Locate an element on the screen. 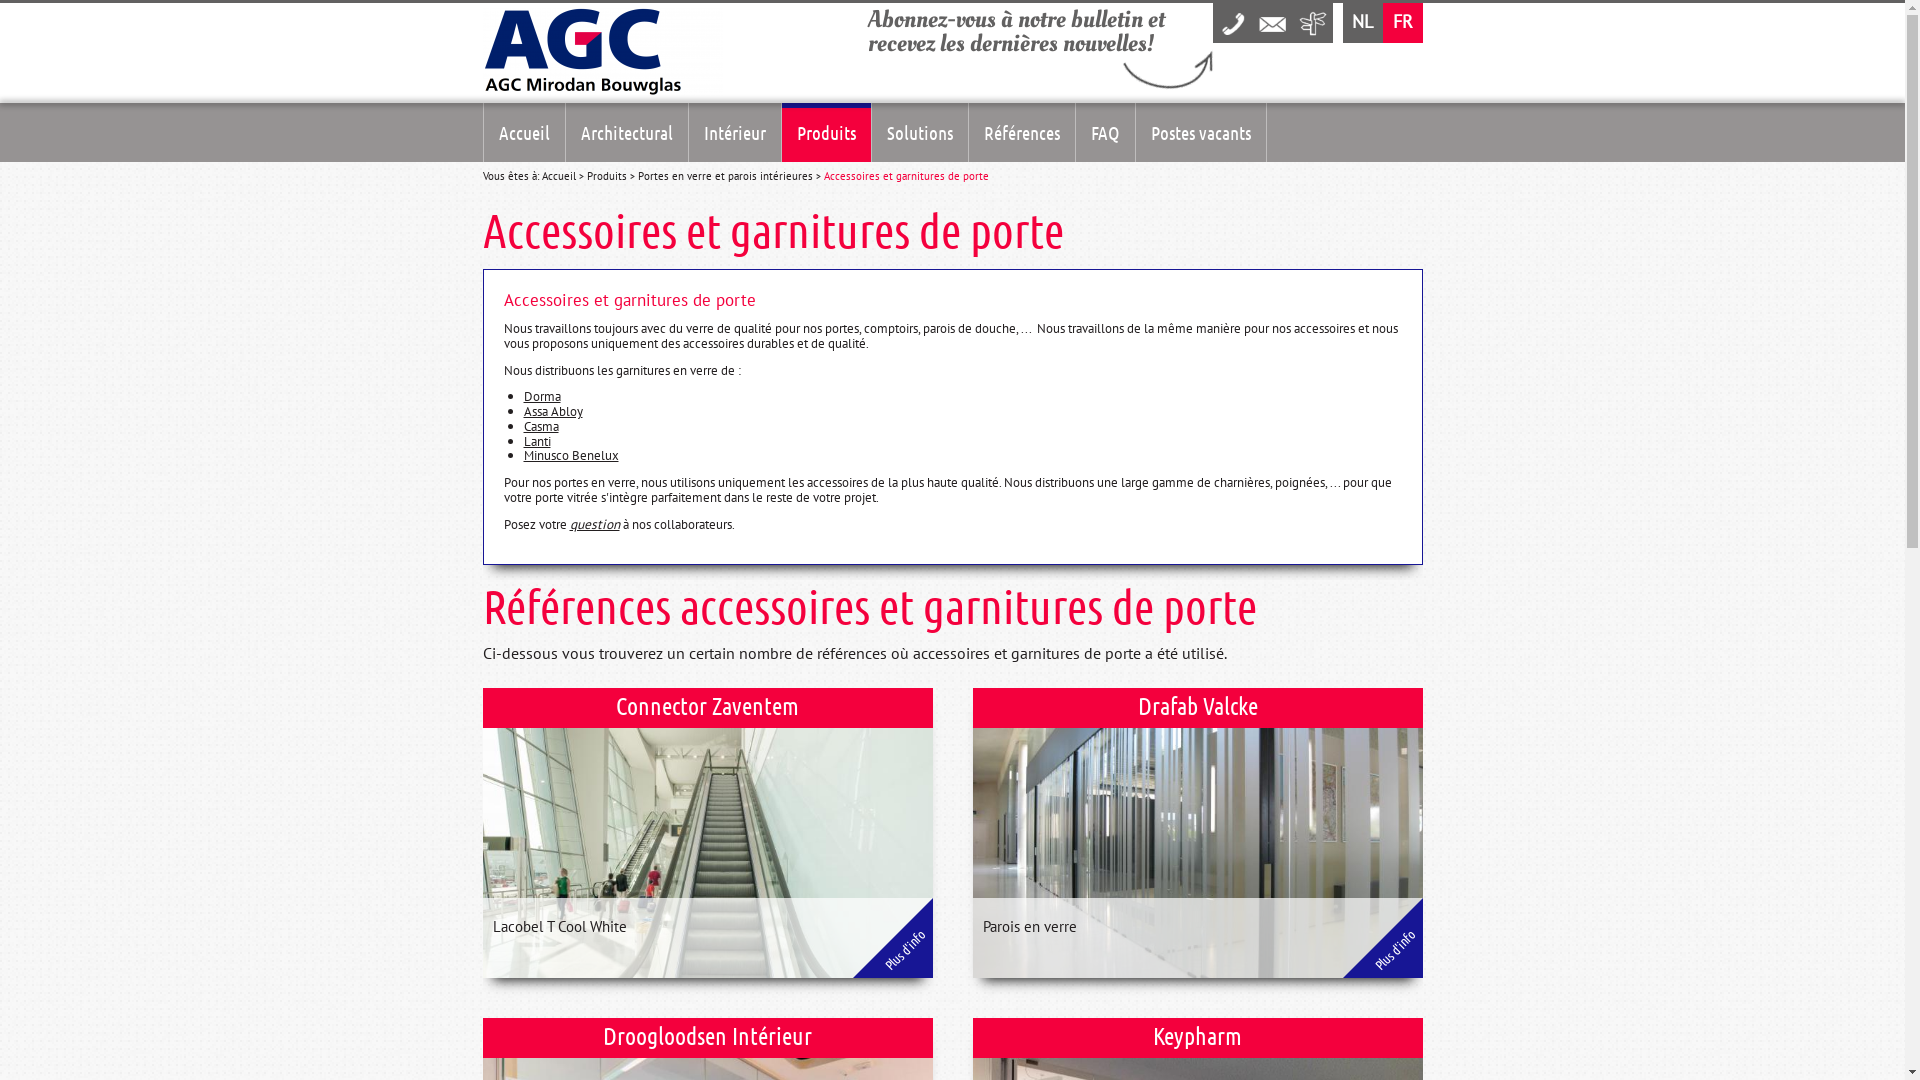 The width and height of the screenshot is (1920, 1080). Accueil is located at coordinates (559, 176).